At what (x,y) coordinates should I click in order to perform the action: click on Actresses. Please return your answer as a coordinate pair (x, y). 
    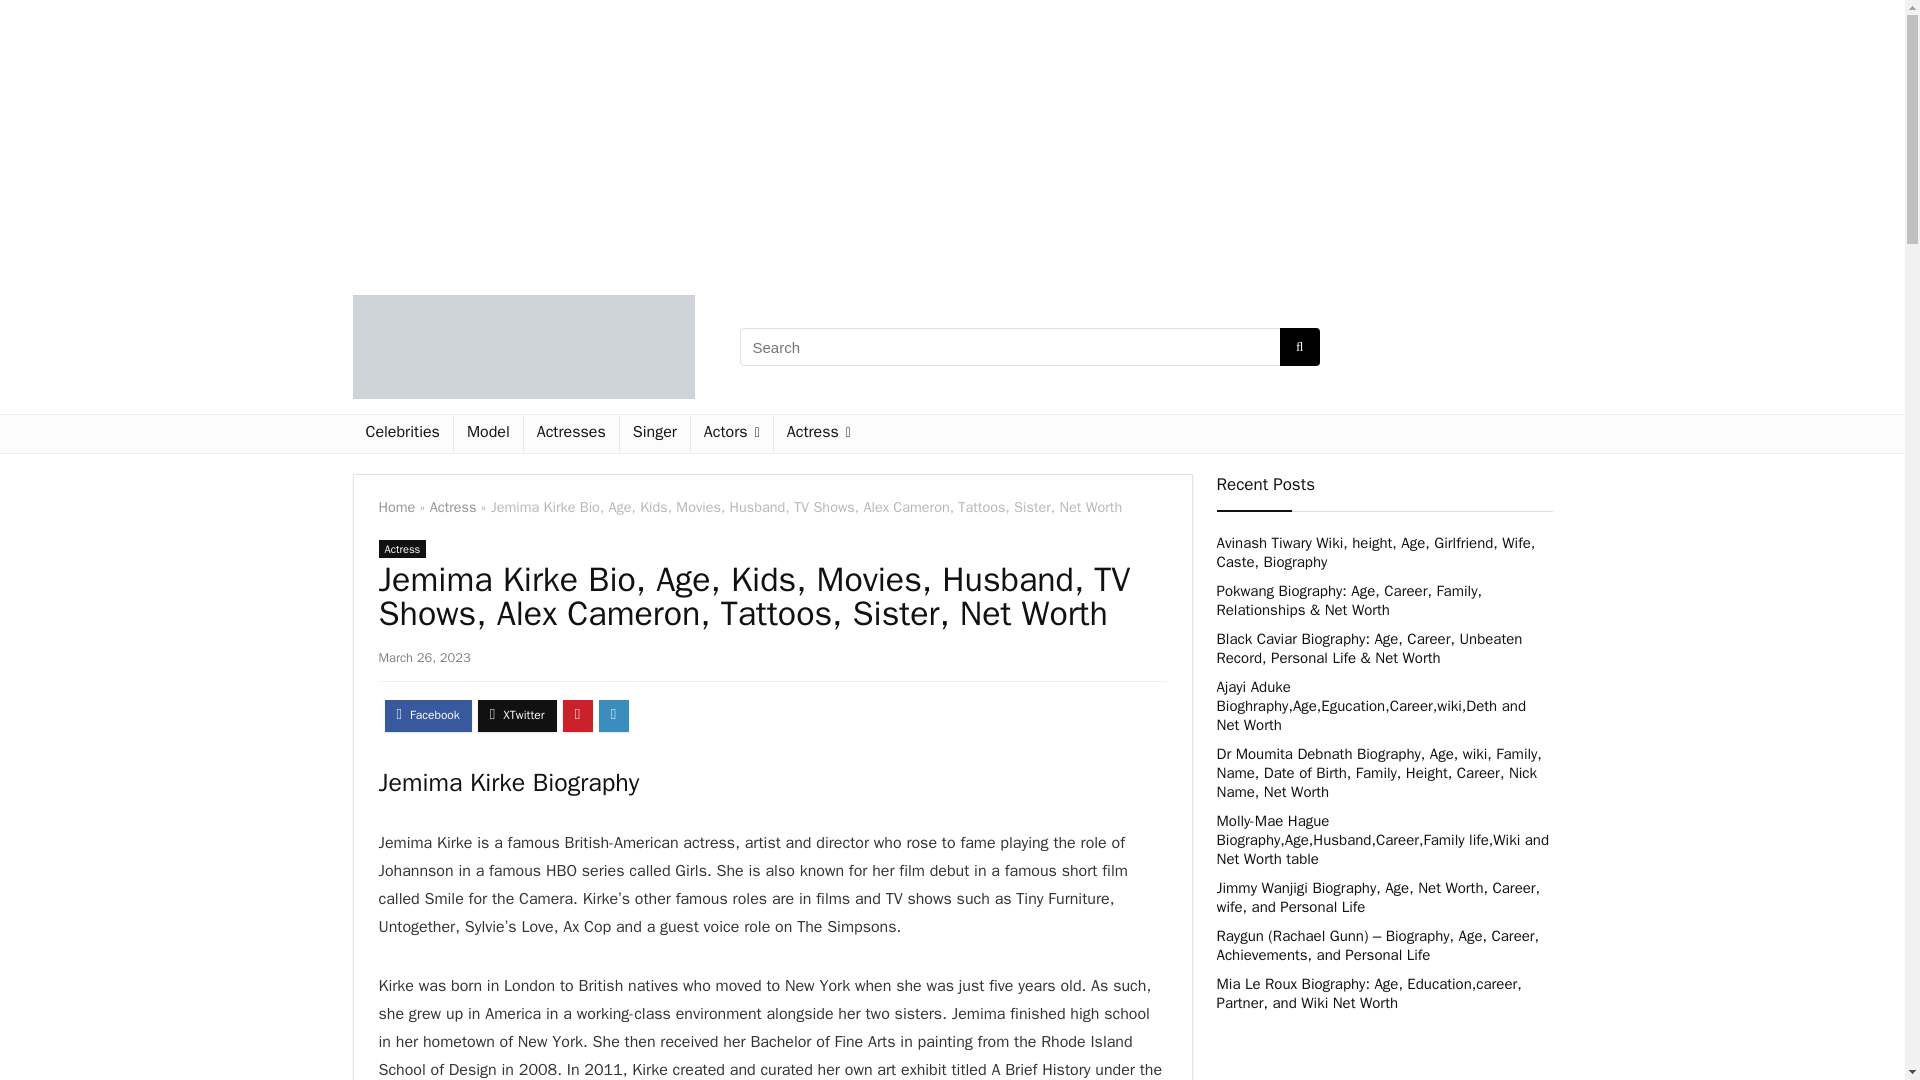
    Looking at the image, I should click on (571, 433).